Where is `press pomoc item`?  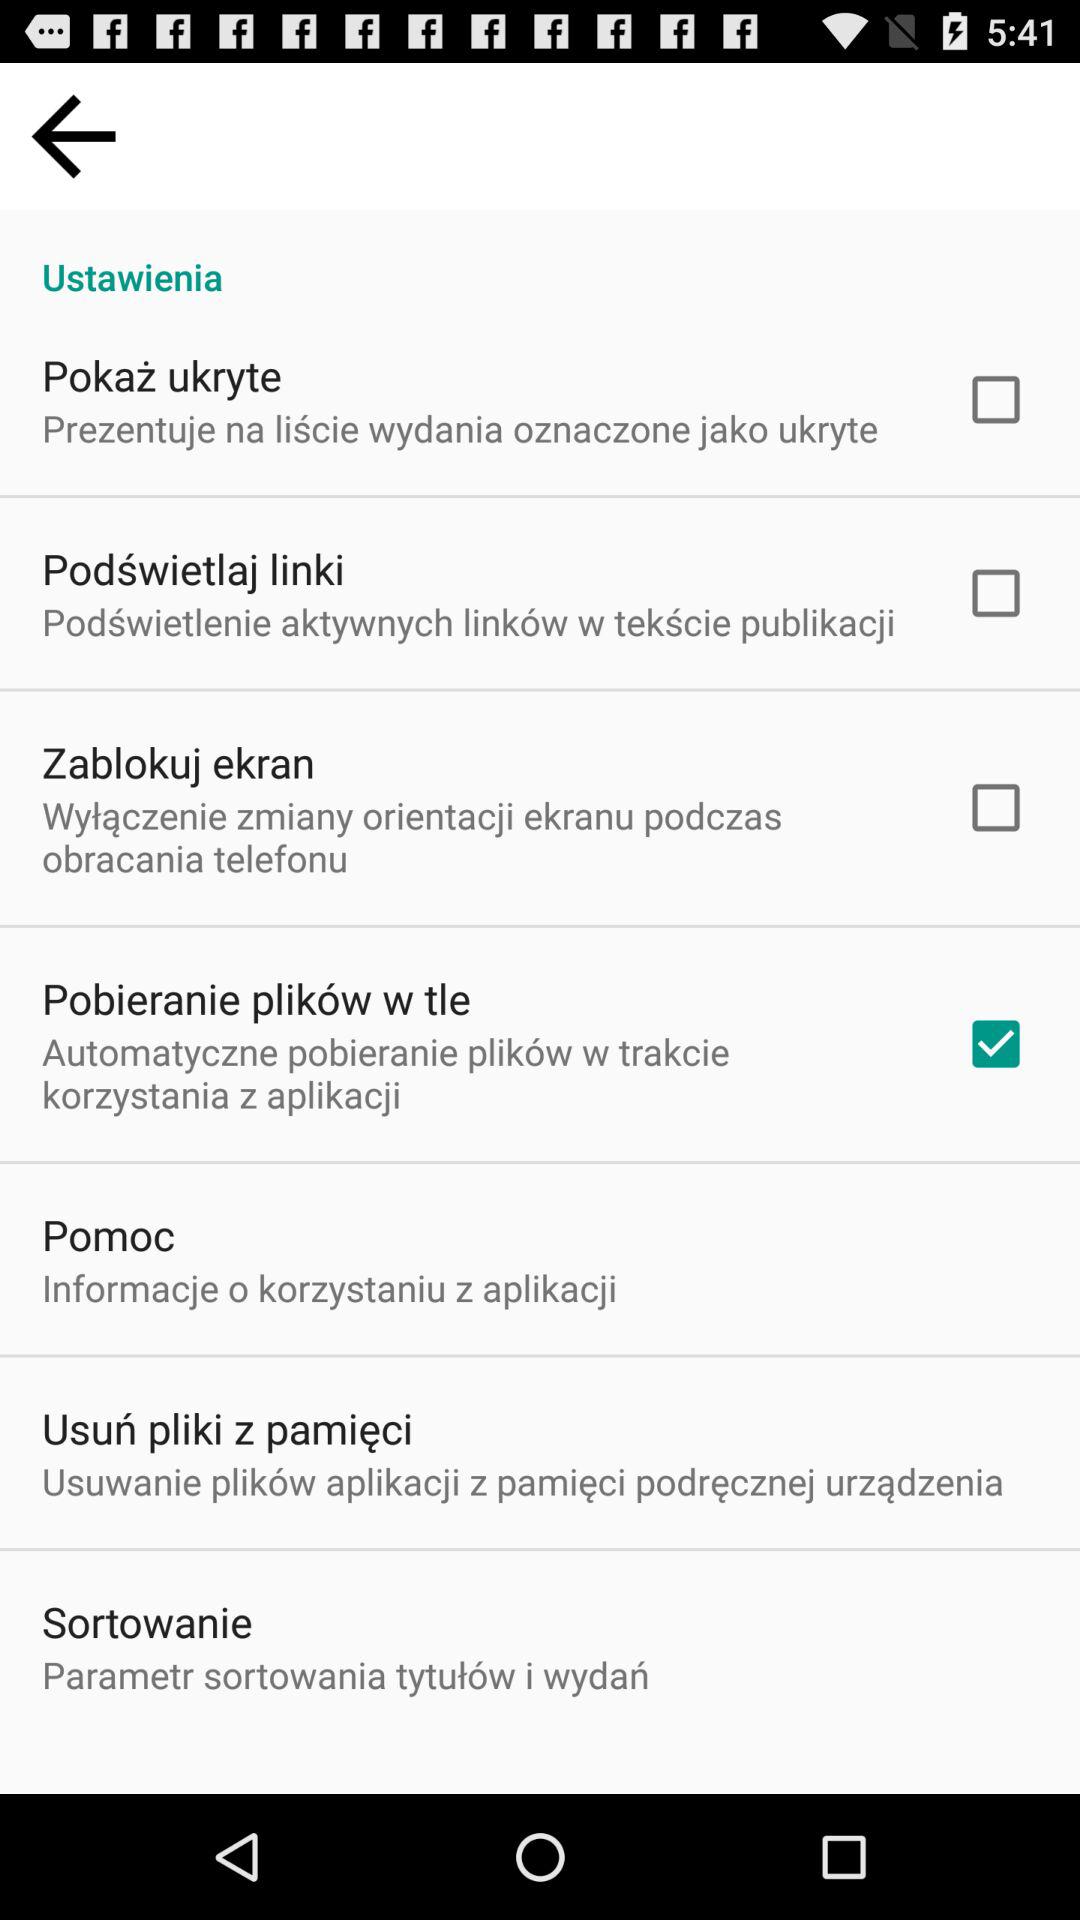 press pomoc item is located at coordinates (108, 1234).